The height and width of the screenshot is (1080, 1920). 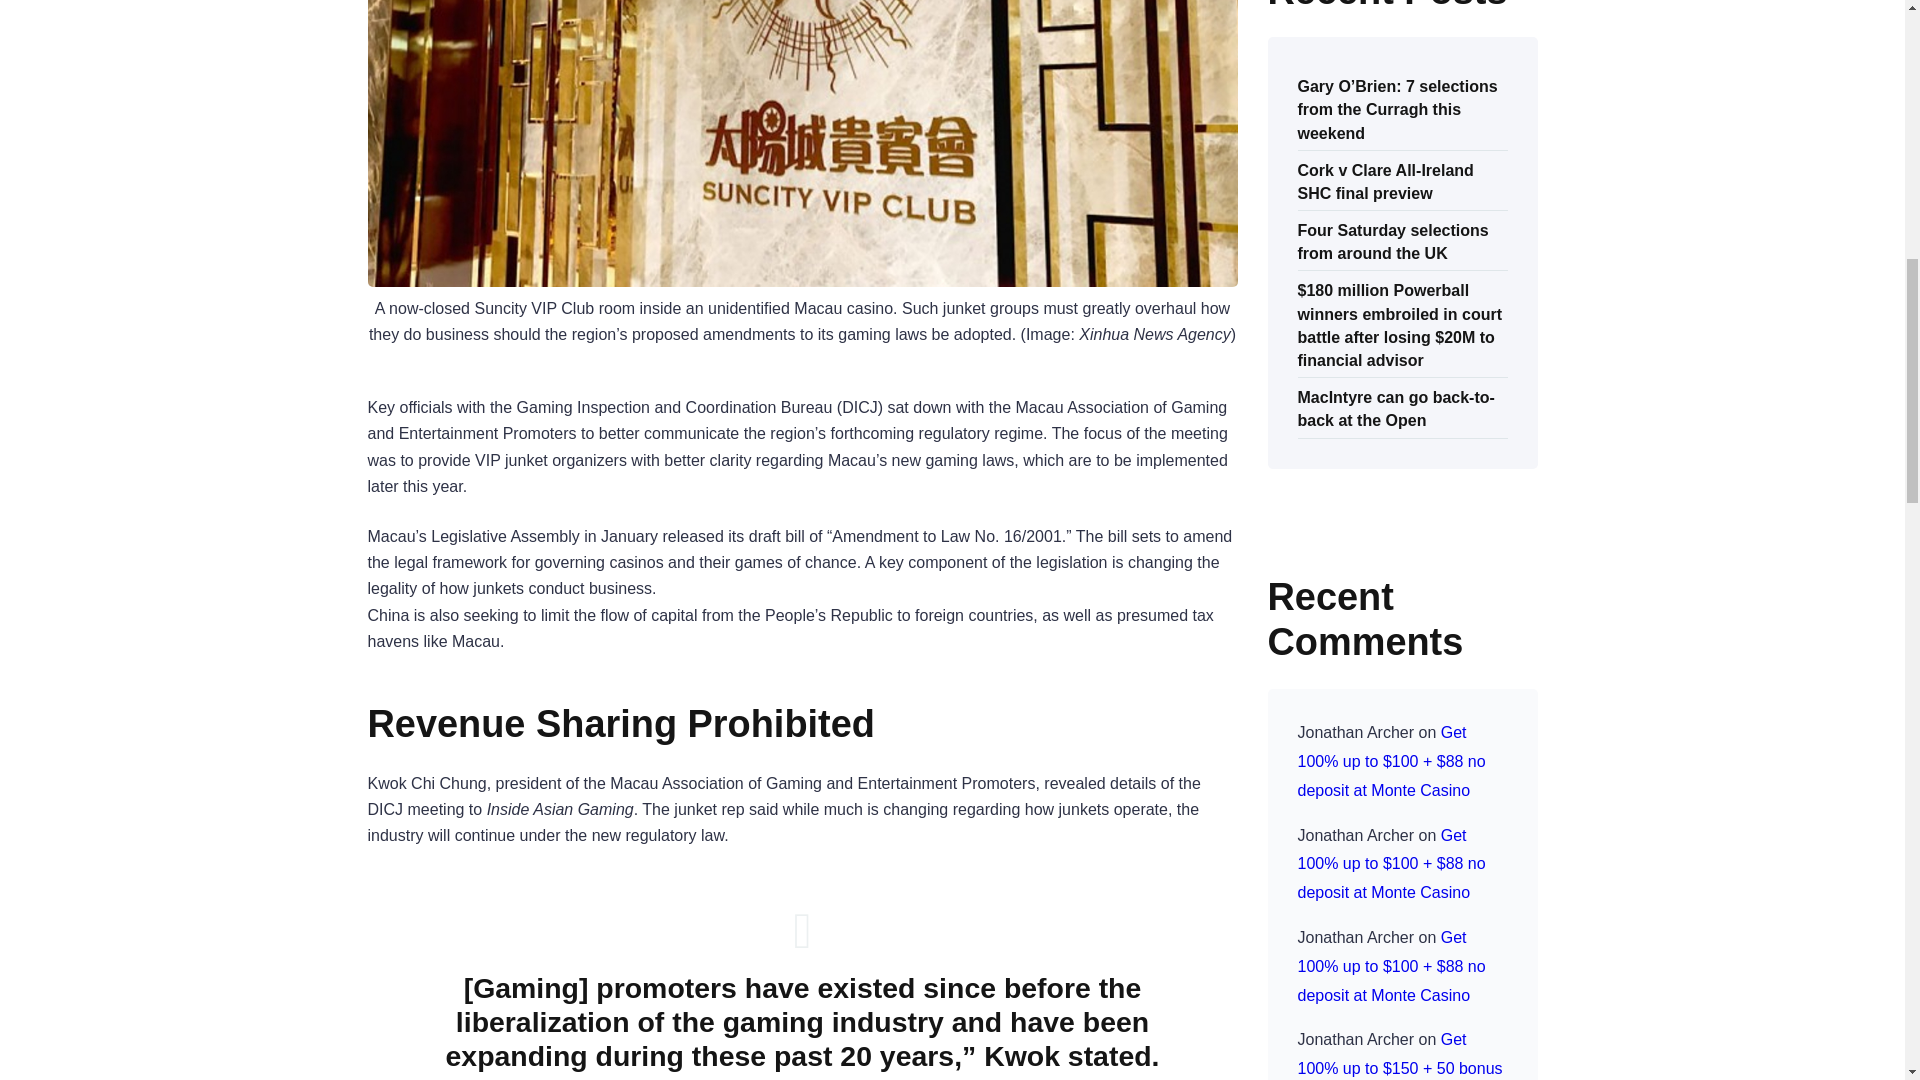 What do you see at coordinates (1386, 180) in the screenshot?
I see `Cork v Clare All-Ireland SHC final preview` at bounding box center [1386, 180].